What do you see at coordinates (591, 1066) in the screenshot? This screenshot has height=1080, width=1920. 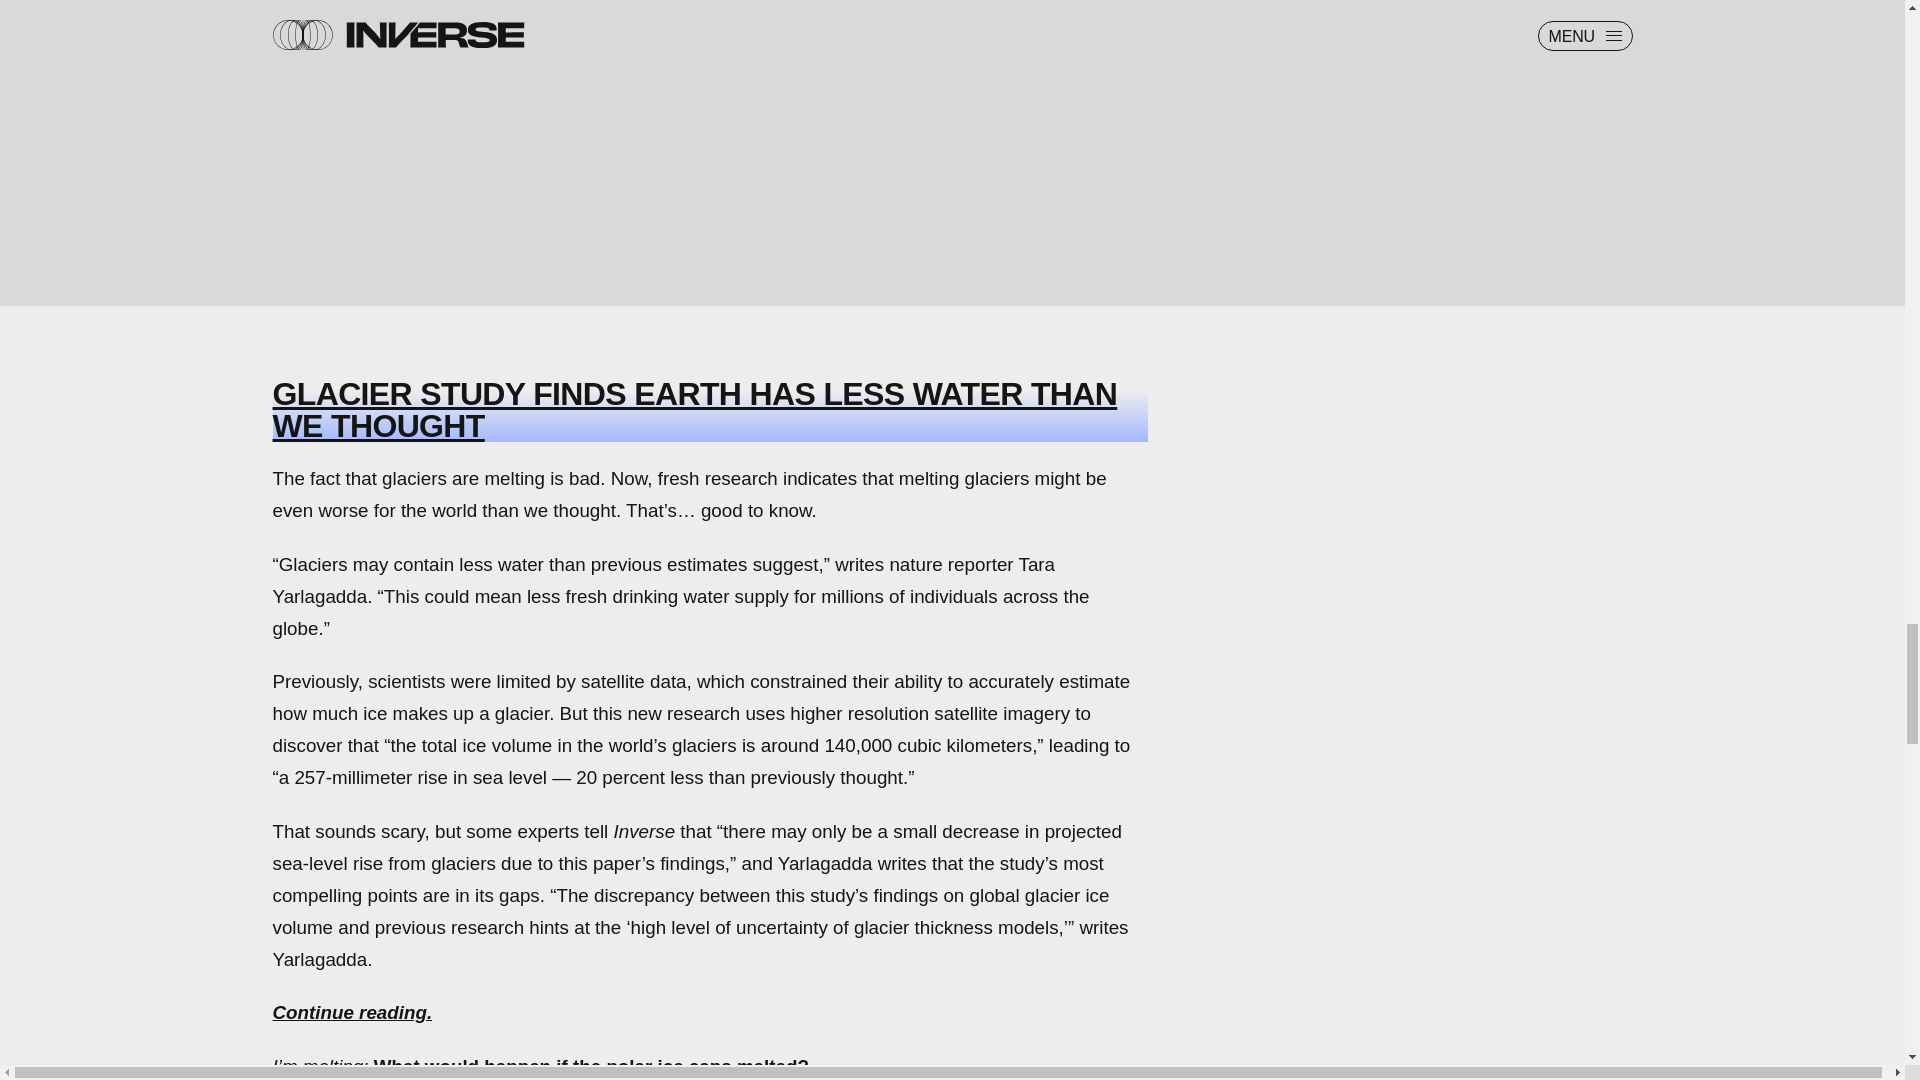 I see `What would happen if the polar ice caps melted?` at bounding box center [591, 1066].